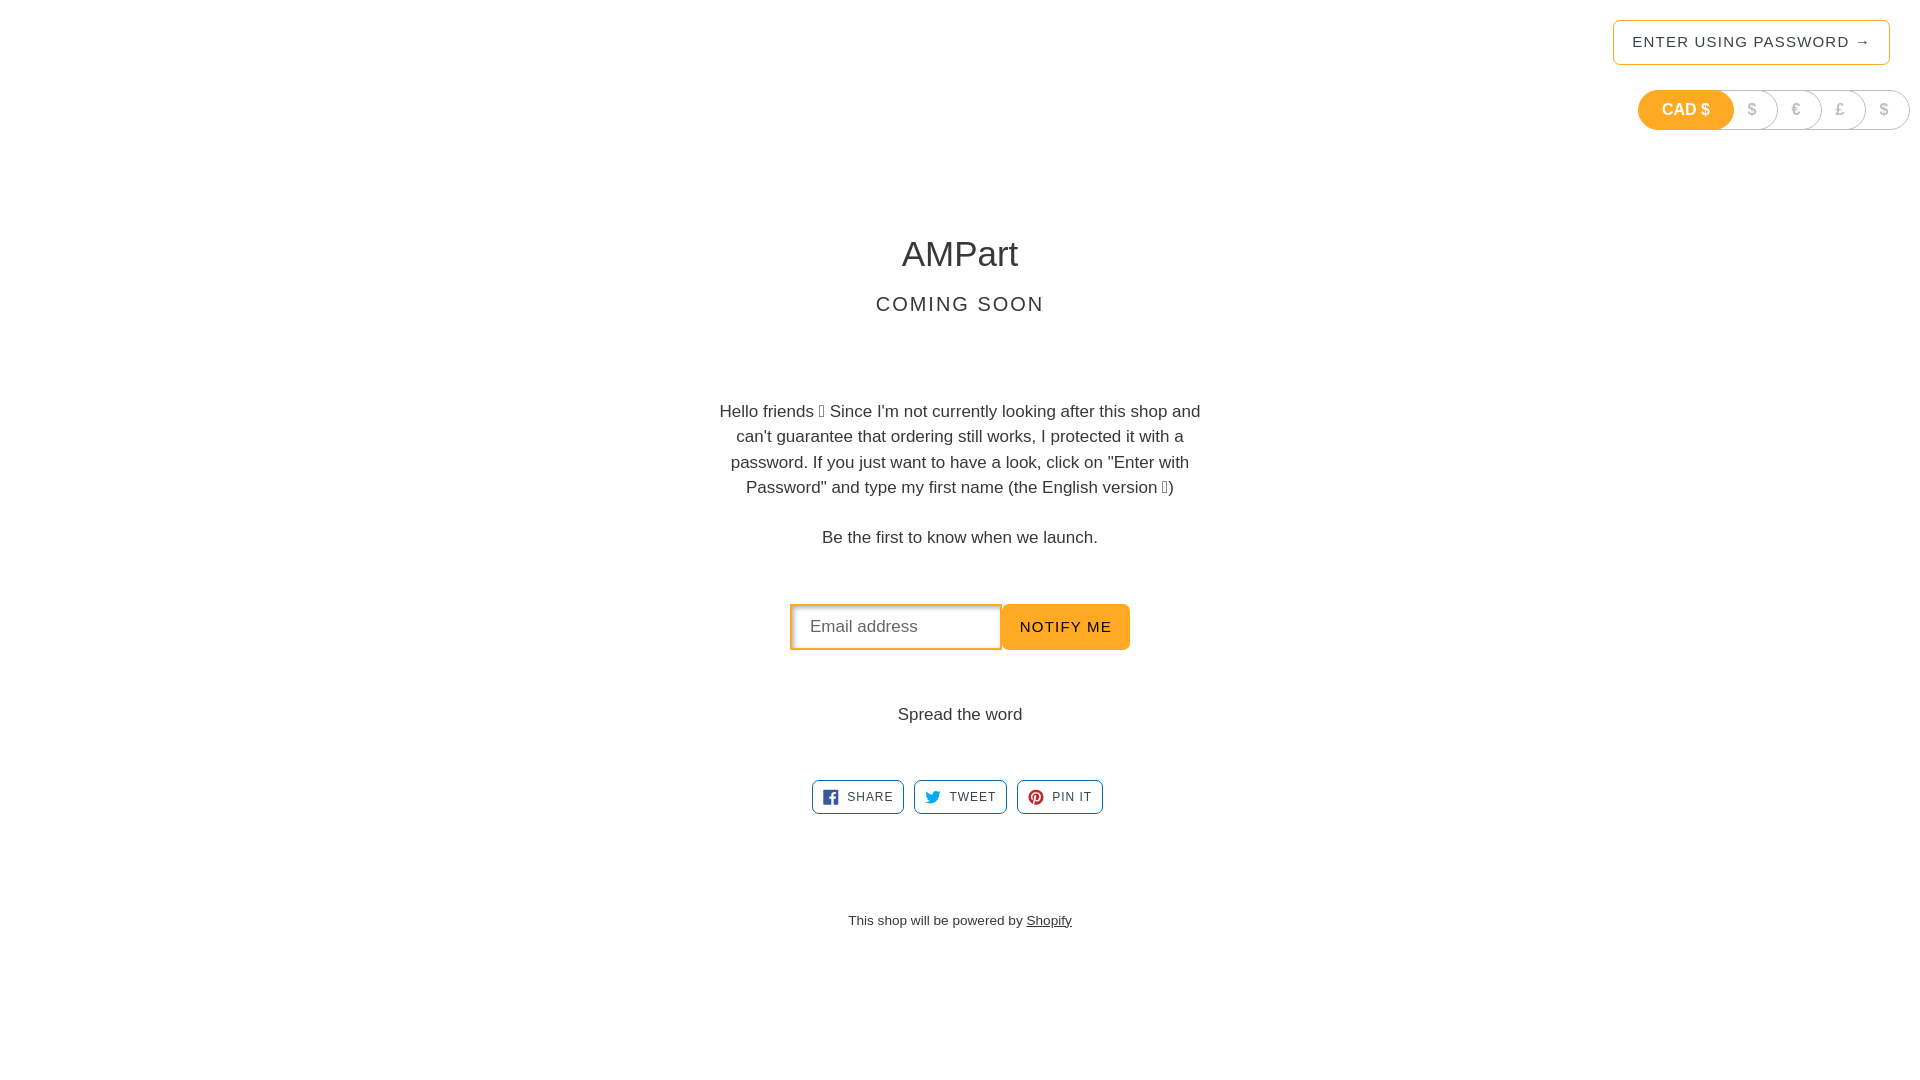 The width and height of the screenshot is (1920, 1080). What do you see at coordinates (1733, 110) in the screenshot?
I see `$` at bounding box center [1733, 110].